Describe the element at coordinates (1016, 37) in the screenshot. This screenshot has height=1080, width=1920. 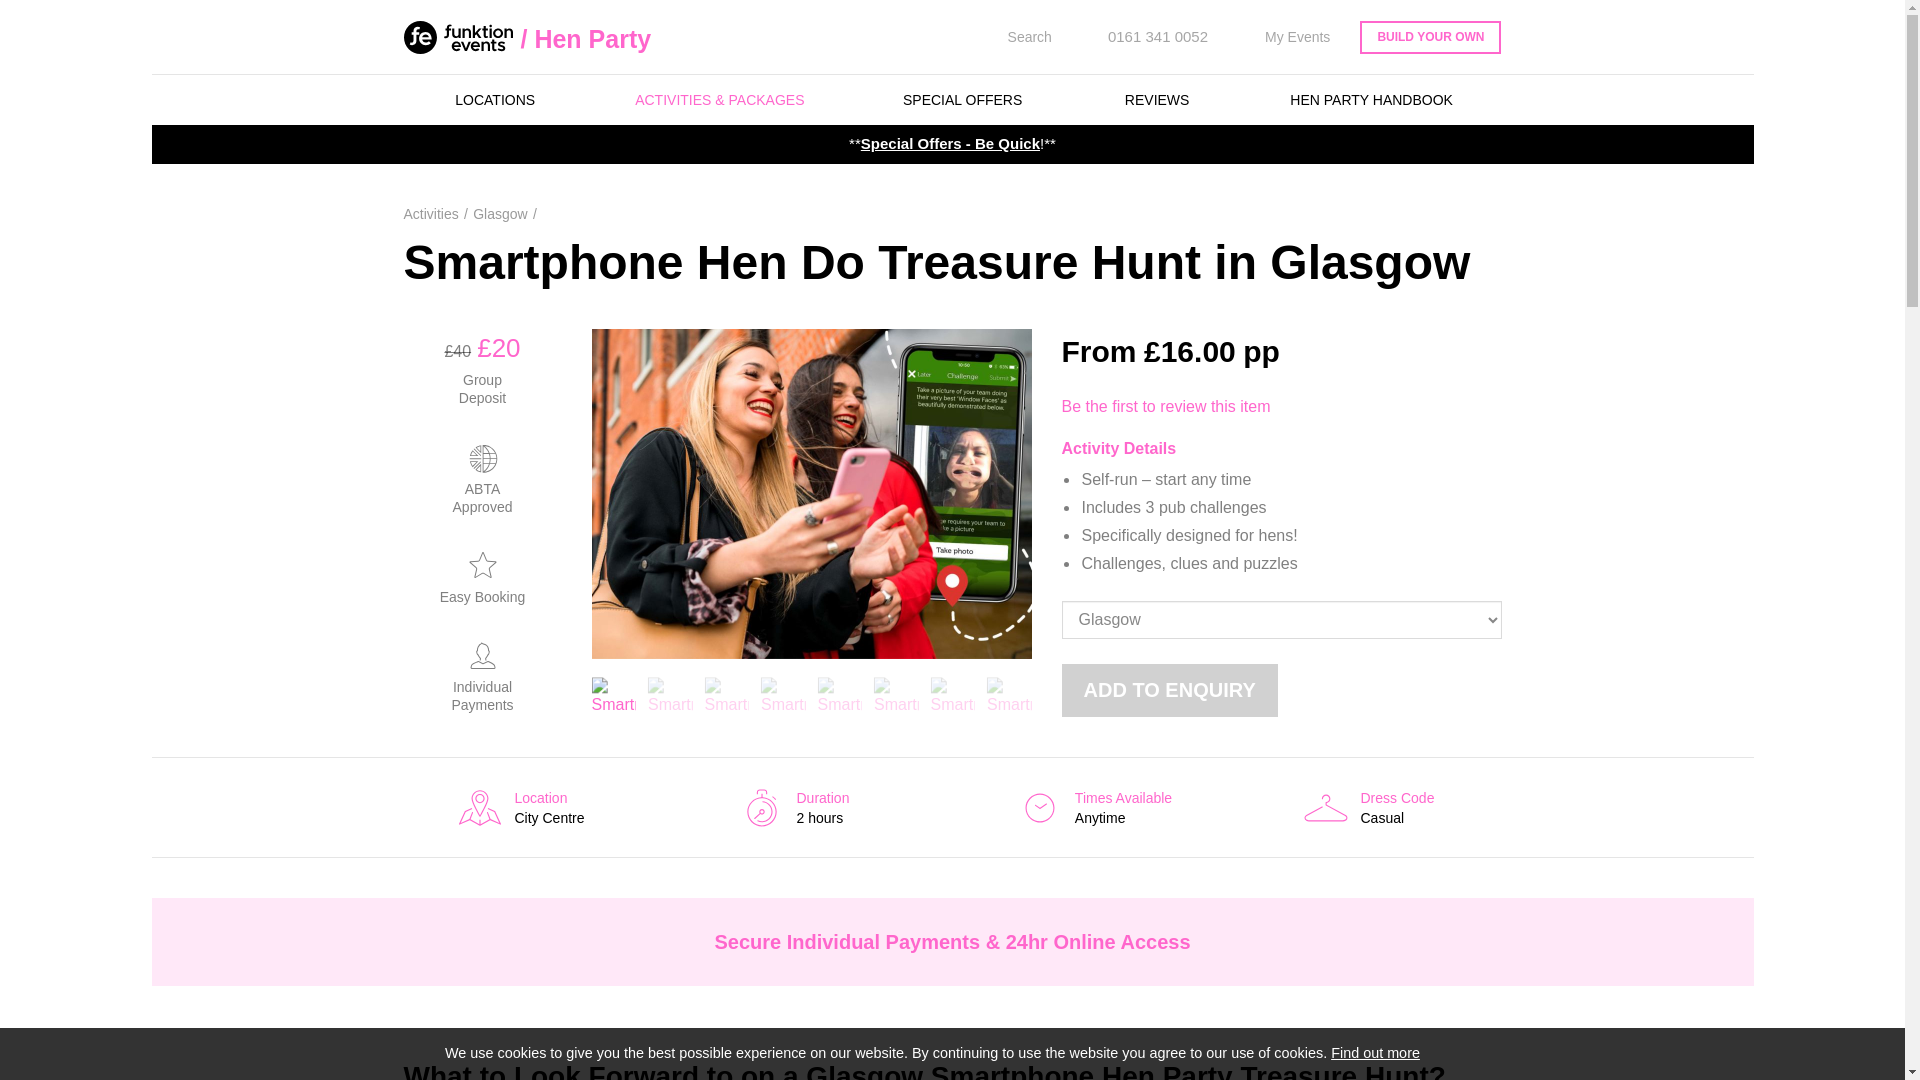
I see `Search` at that location.